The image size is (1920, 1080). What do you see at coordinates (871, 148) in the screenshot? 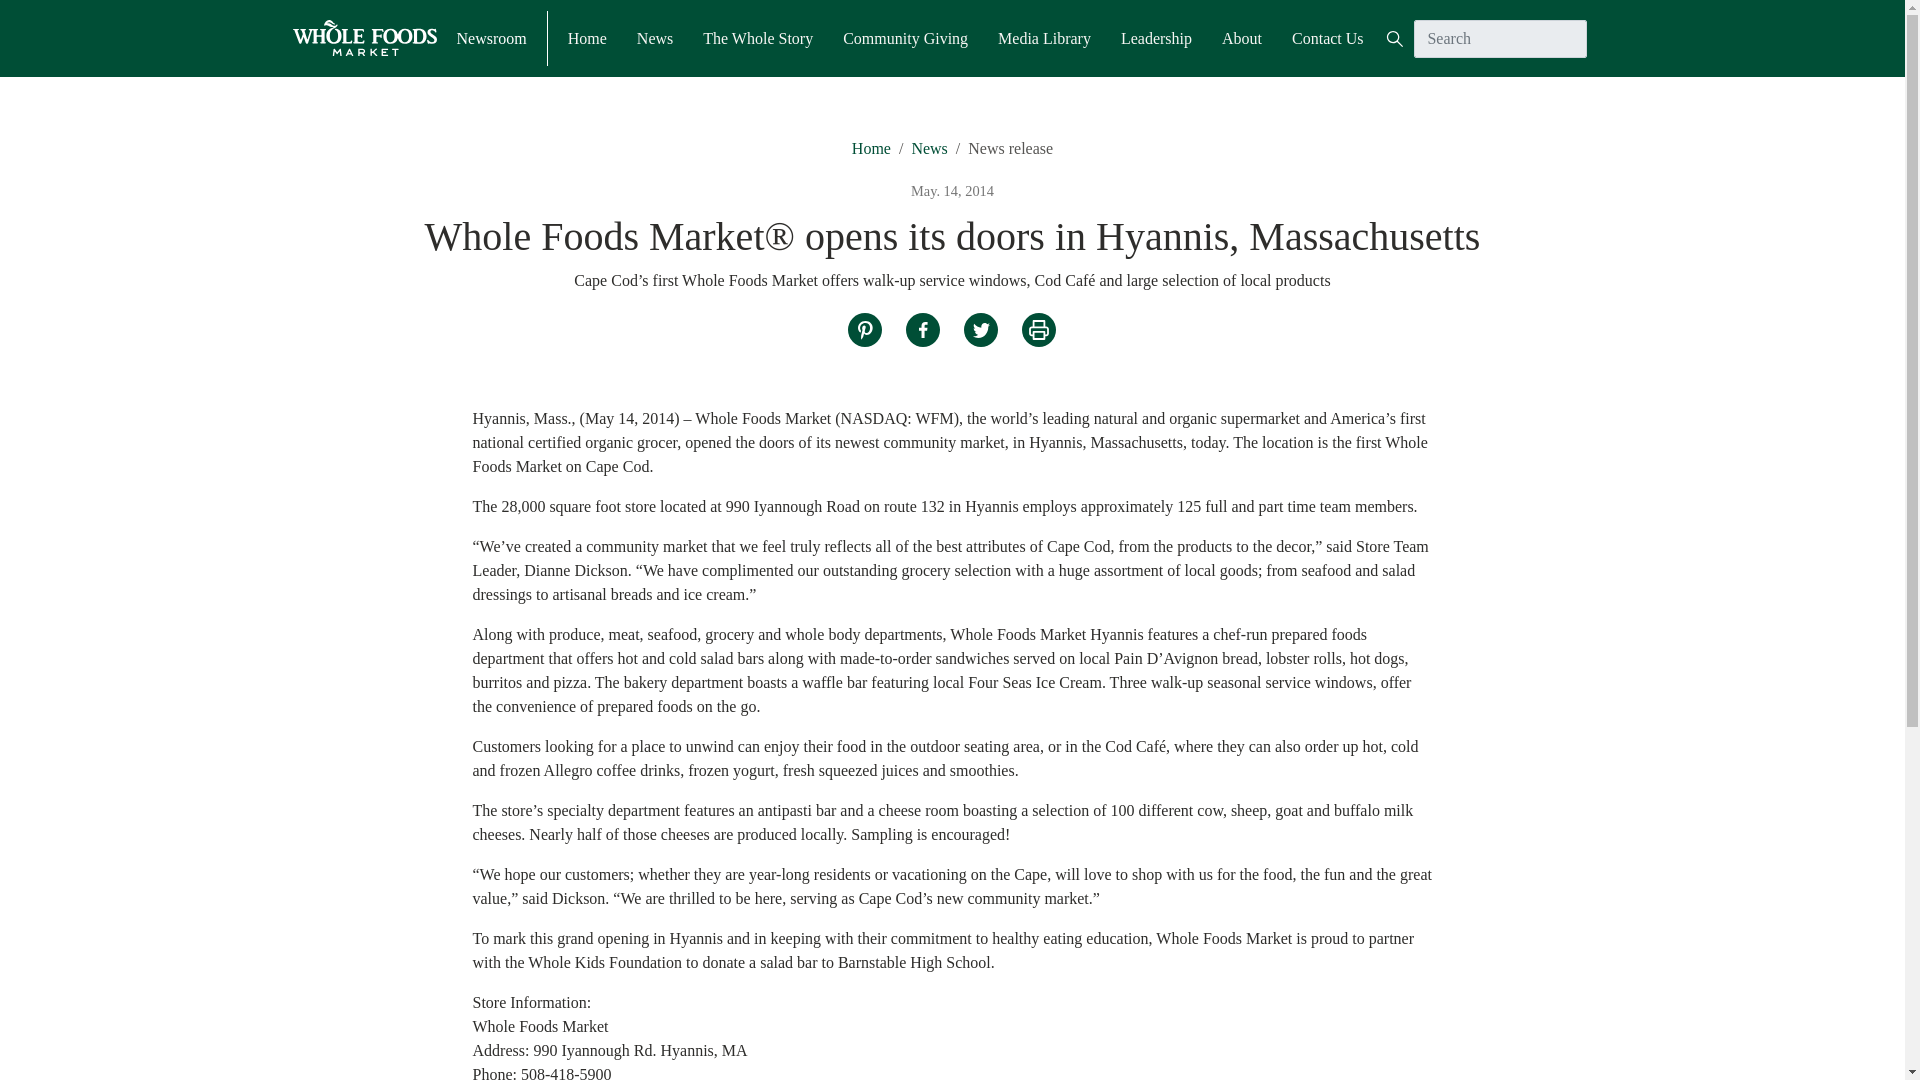
I see `Home` at bounding box center [871, 148].